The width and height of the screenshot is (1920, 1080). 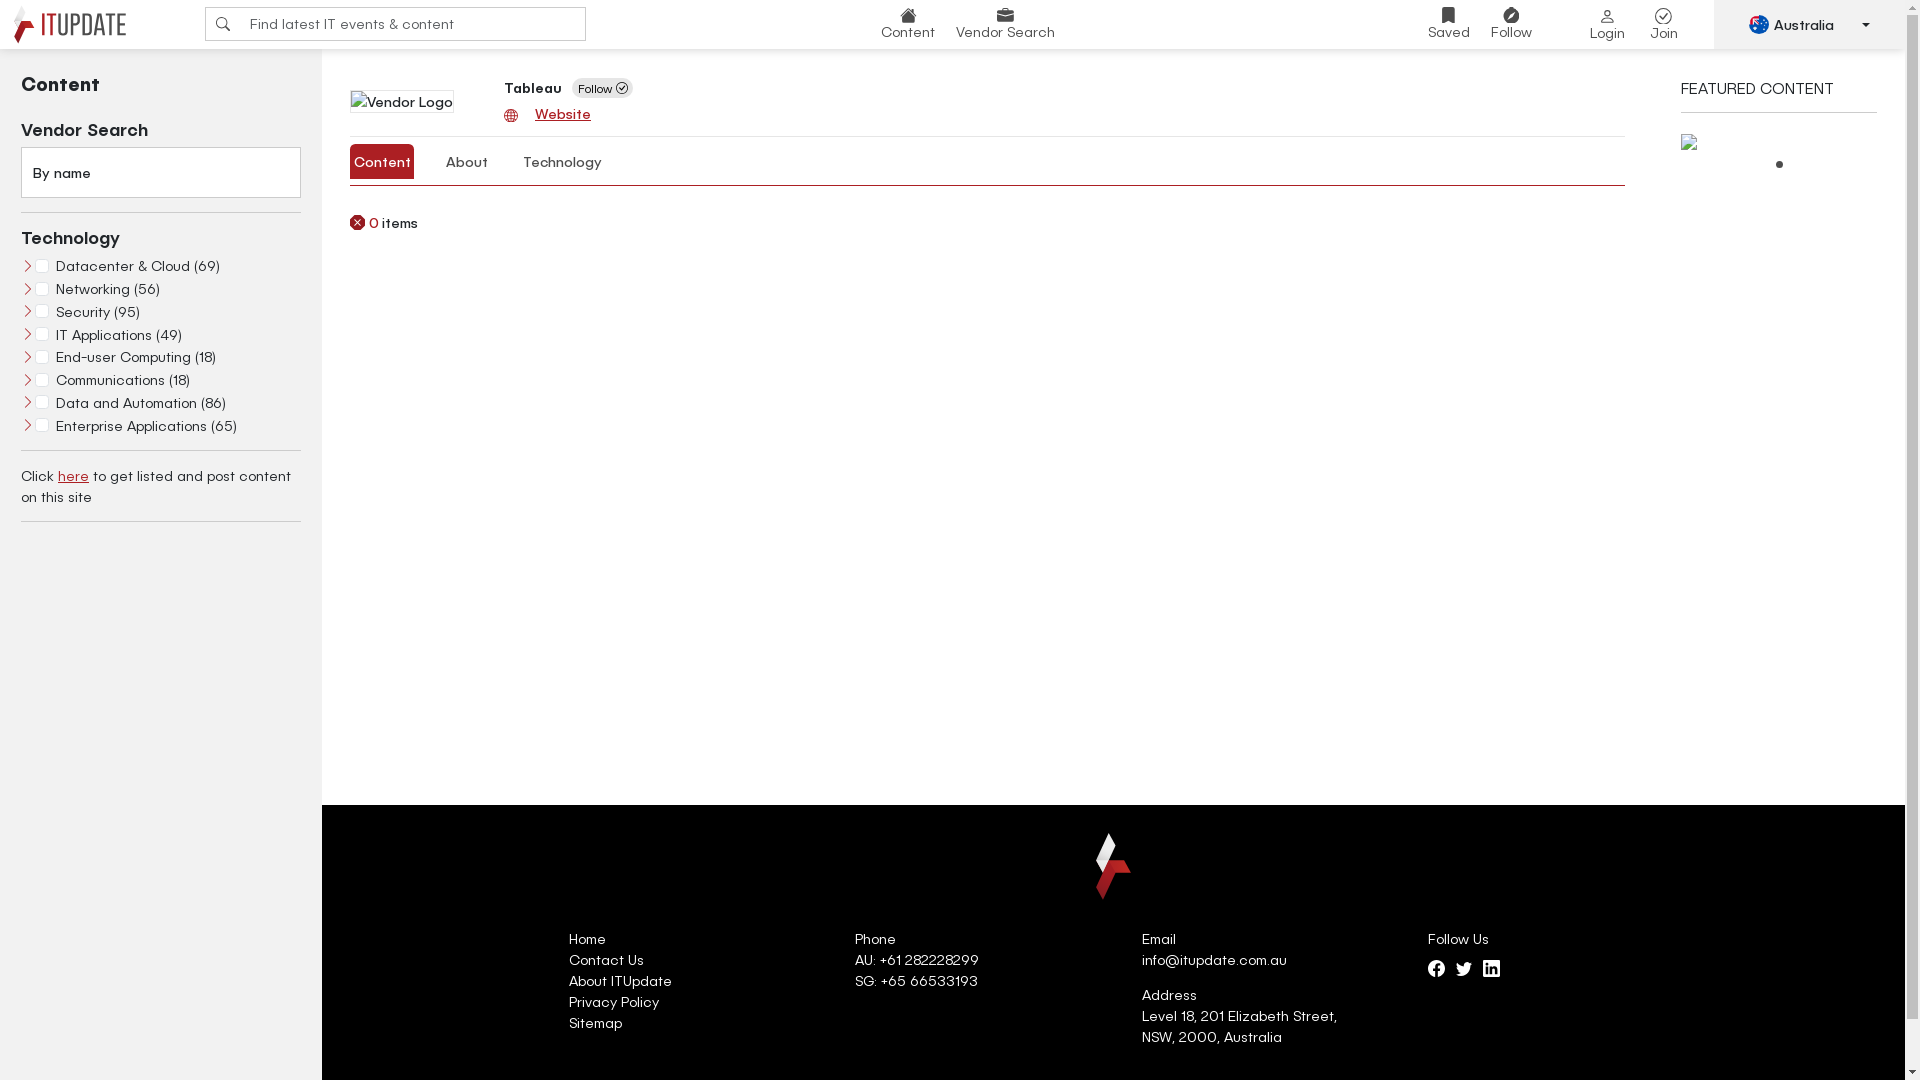 What do you see at coordinates (466, 162) in the screenshot?
I see `About` at bounding box center [466, 162].